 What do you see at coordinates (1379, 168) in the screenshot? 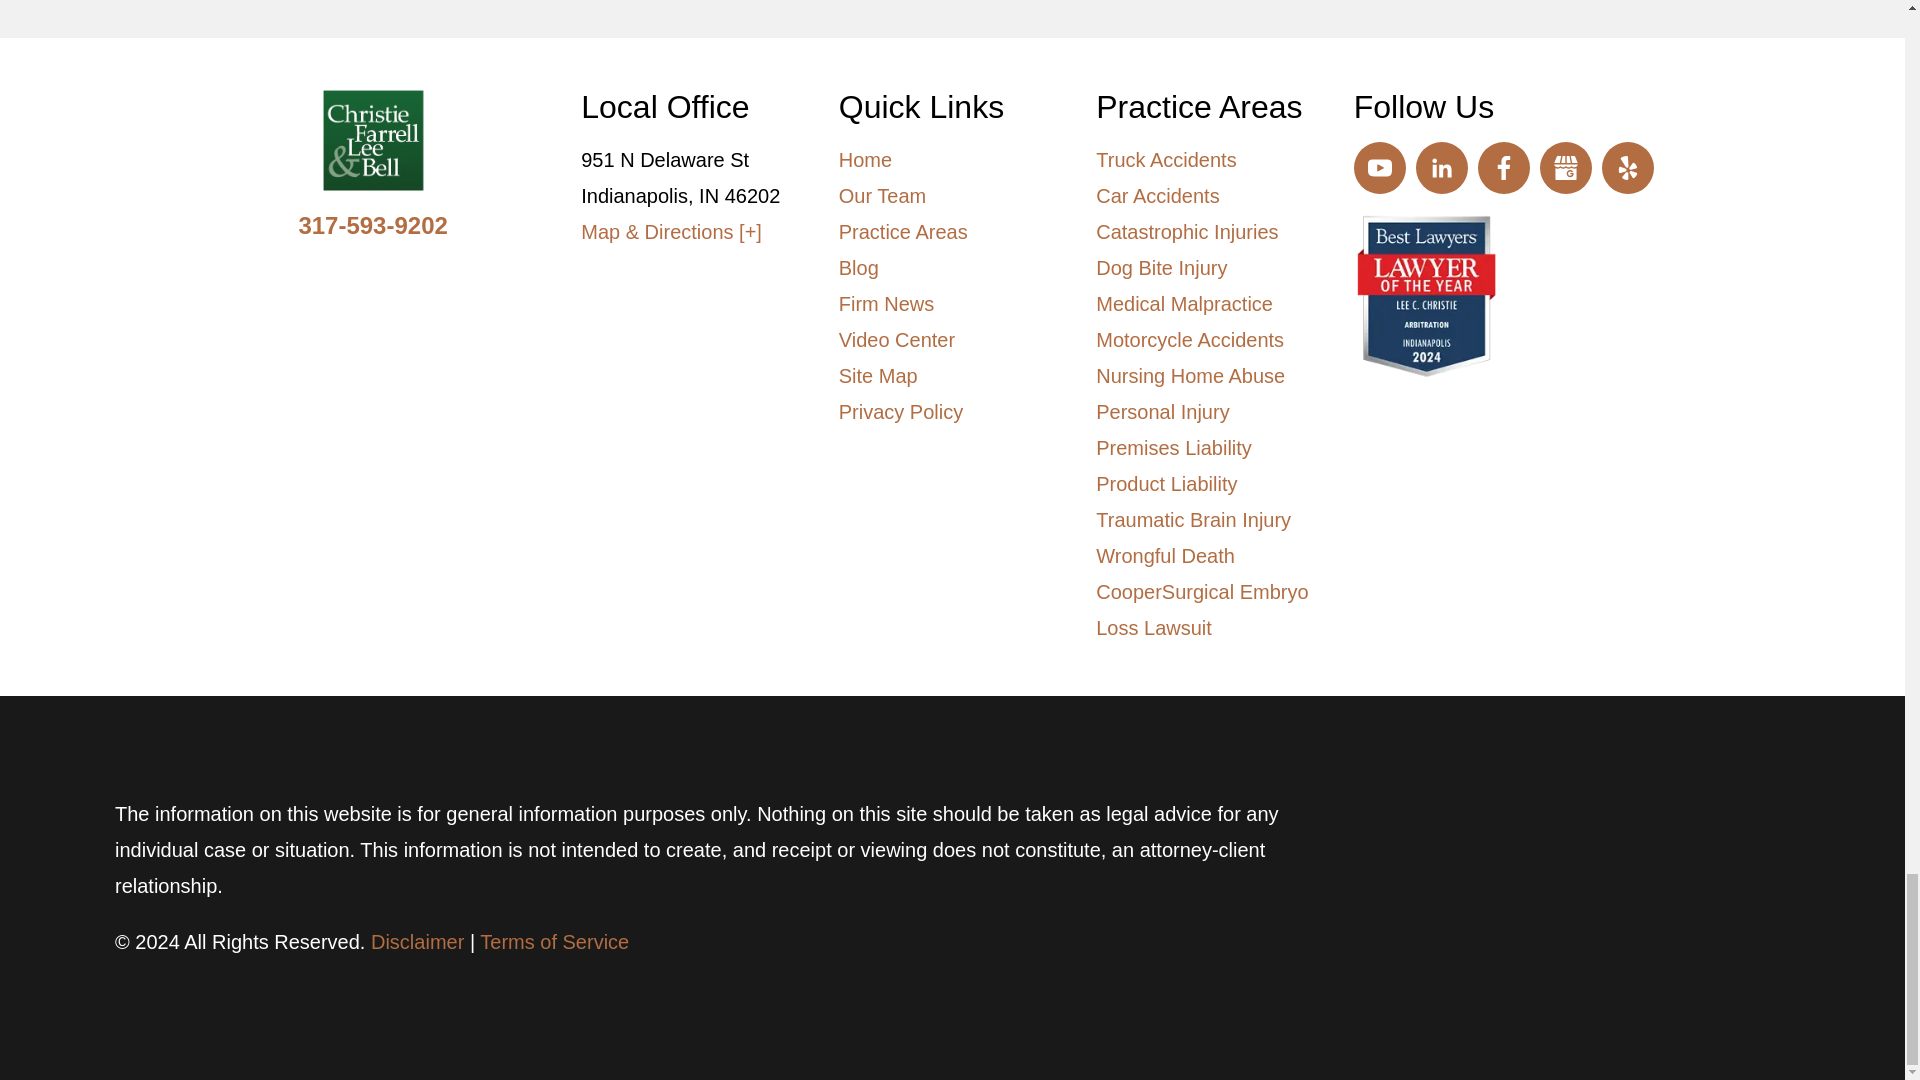
I see `Follow Us on YouTube` at bounding box center [1379, 168].